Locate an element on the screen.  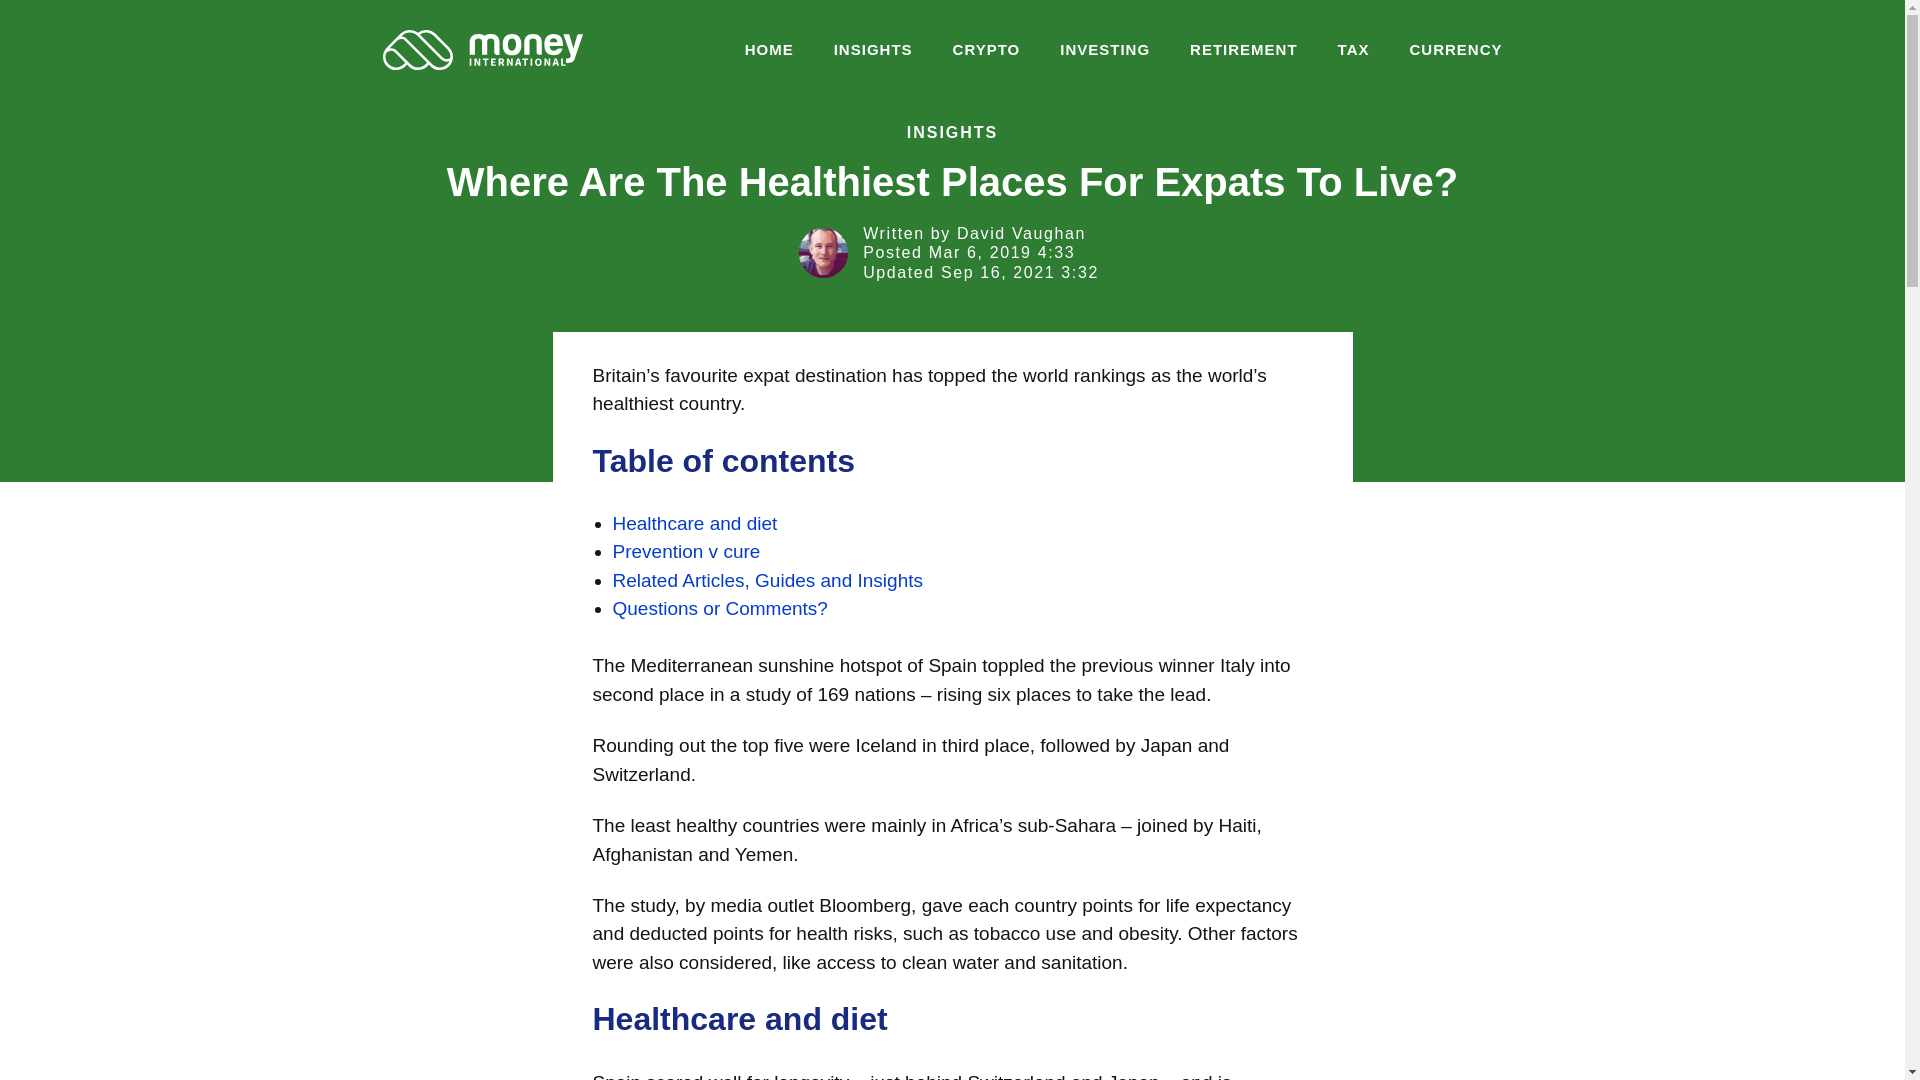
INSIGHTS is located at coordinates (952, 132).